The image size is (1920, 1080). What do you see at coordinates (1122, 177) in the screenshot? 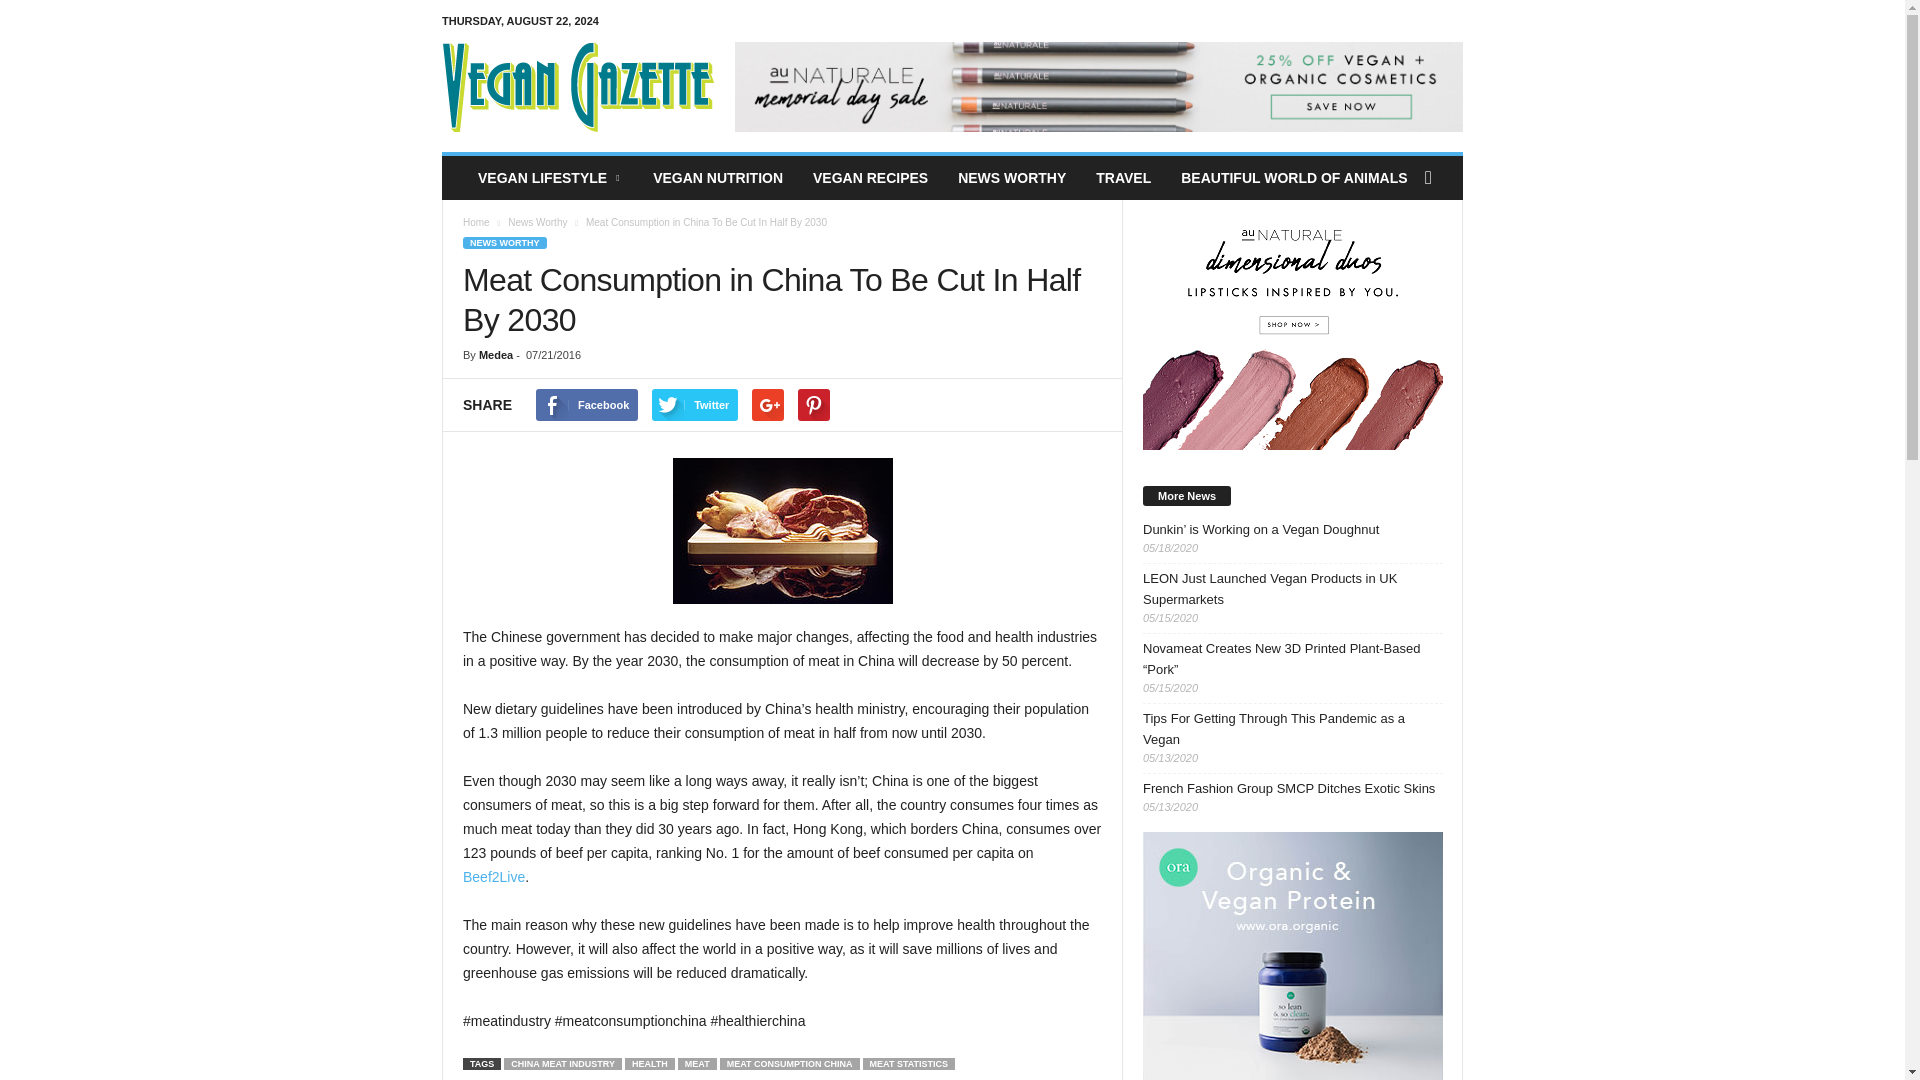
I see `TRAVEL` at bounding box center [1122, 177].